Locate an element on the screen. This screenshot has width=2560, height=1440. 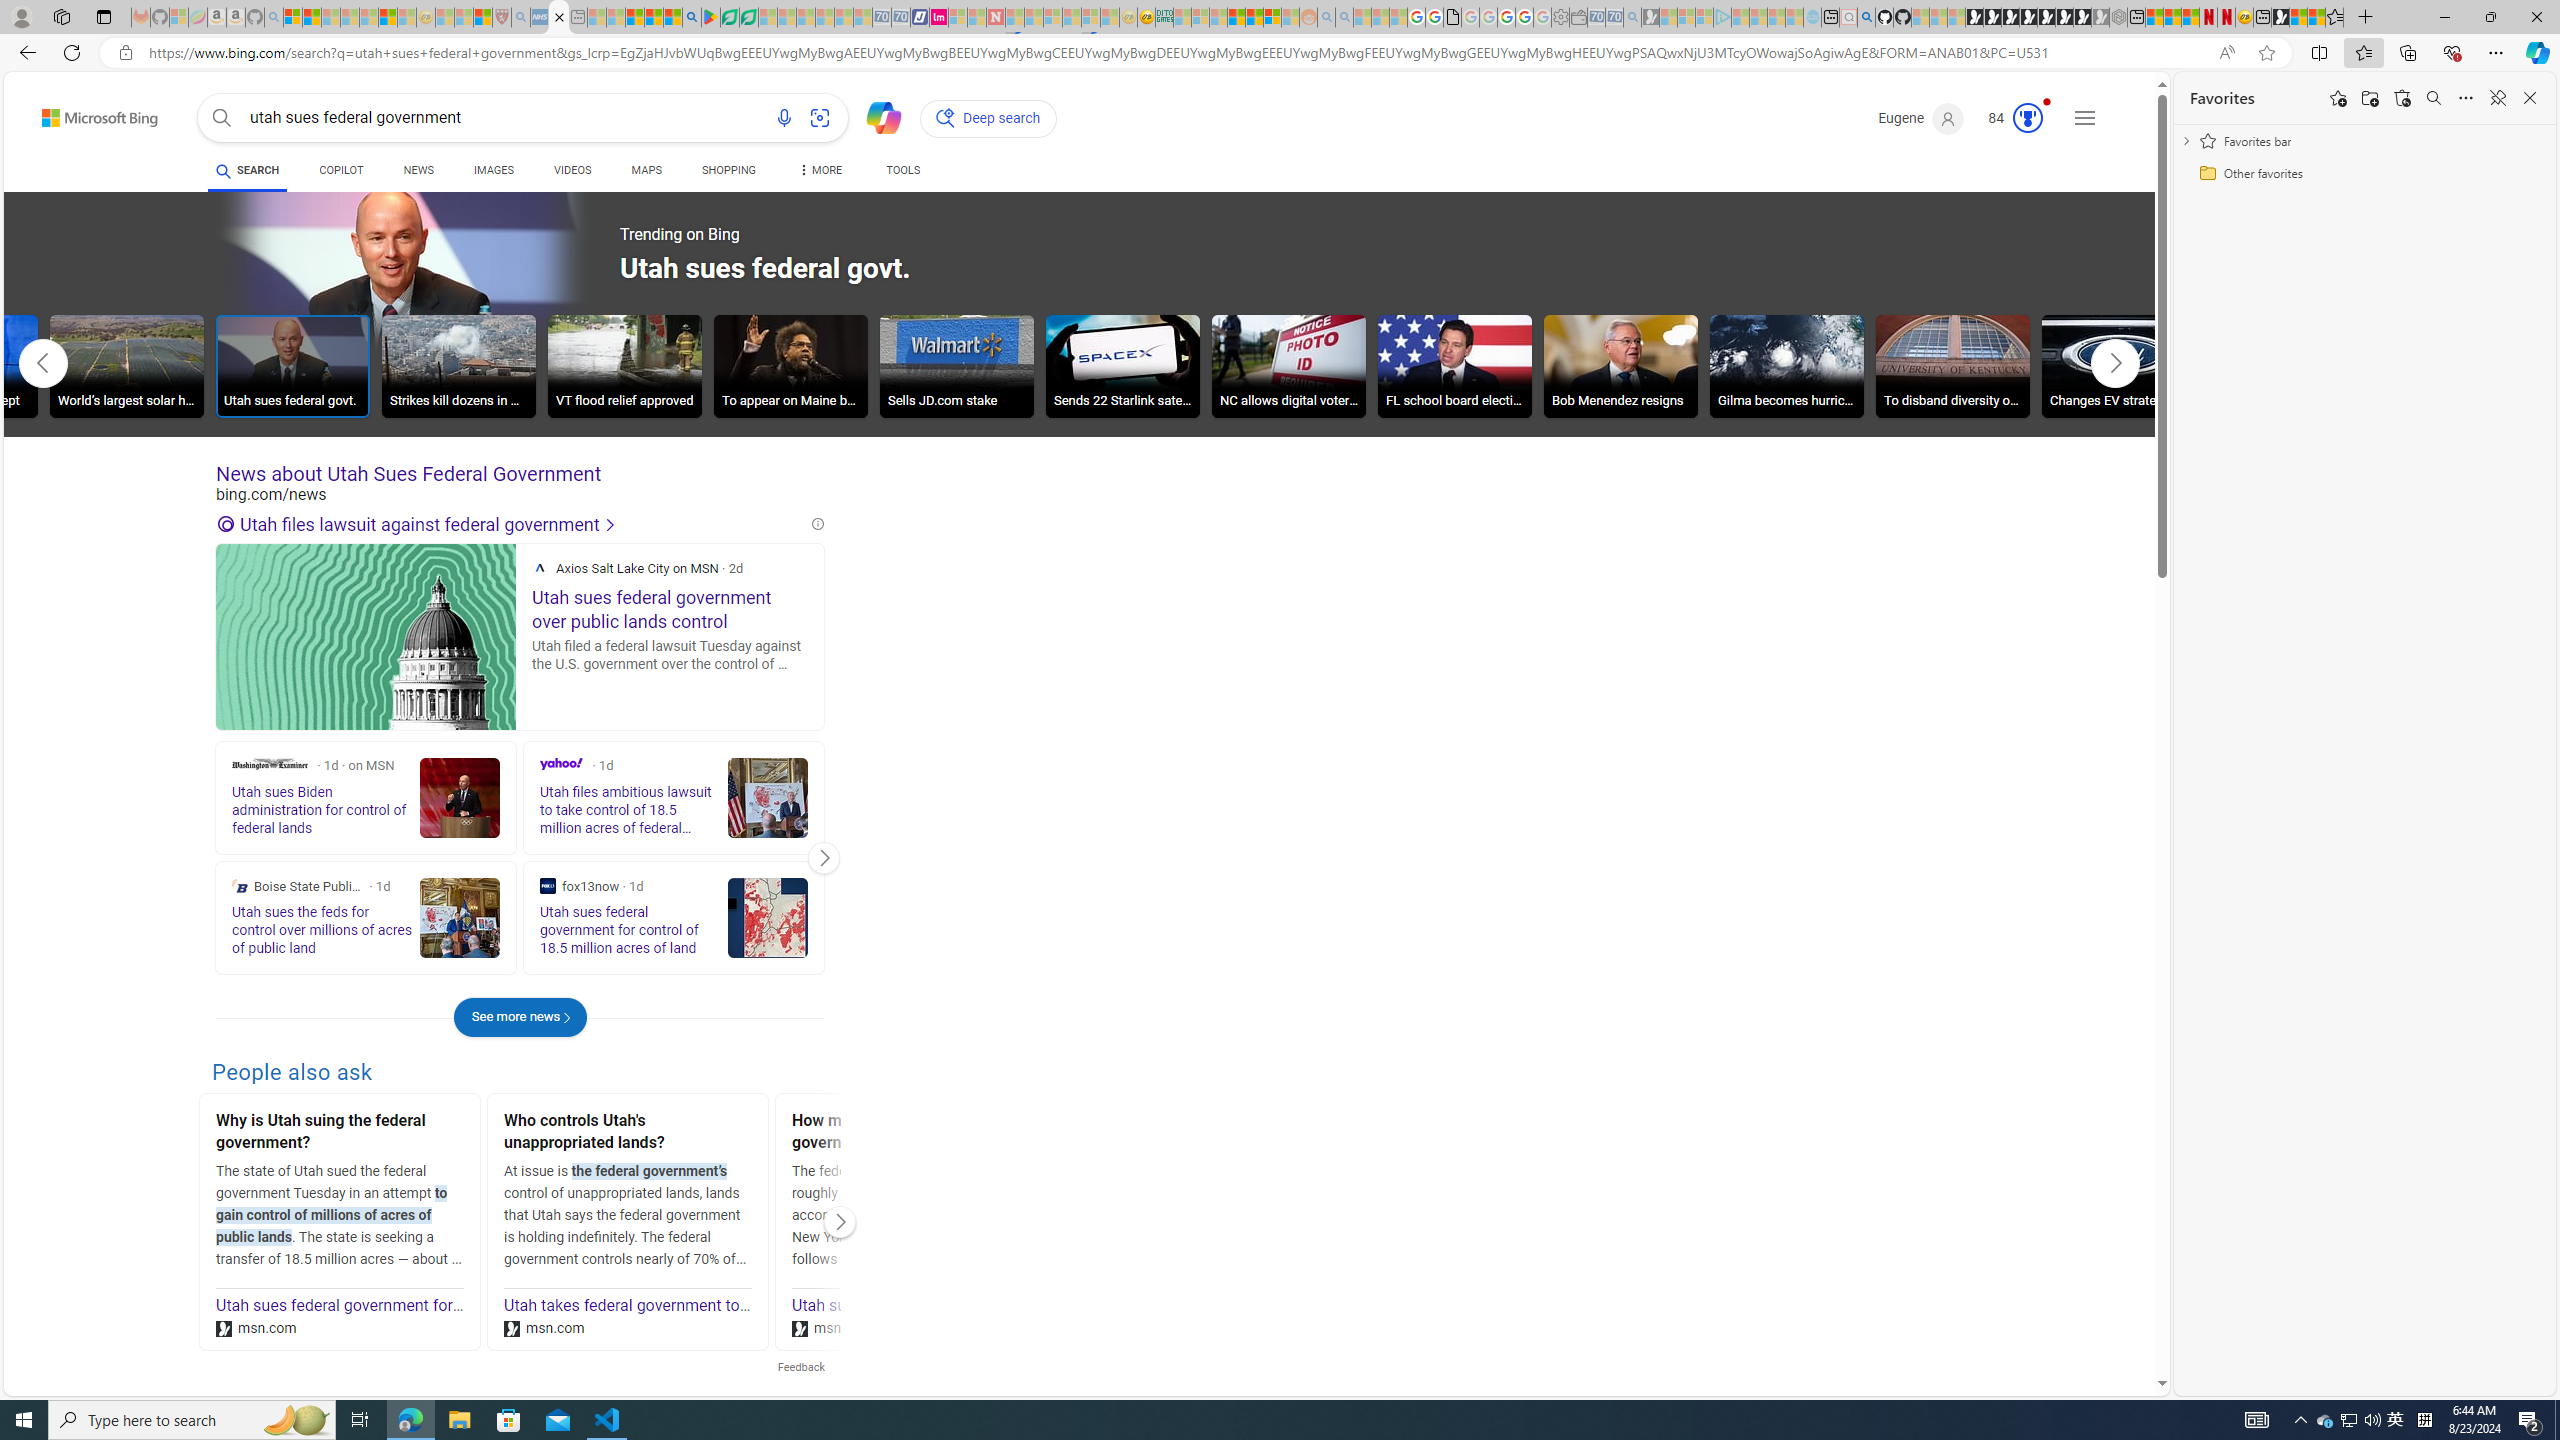
Pets - MSN is located at coordinates (652, 17).